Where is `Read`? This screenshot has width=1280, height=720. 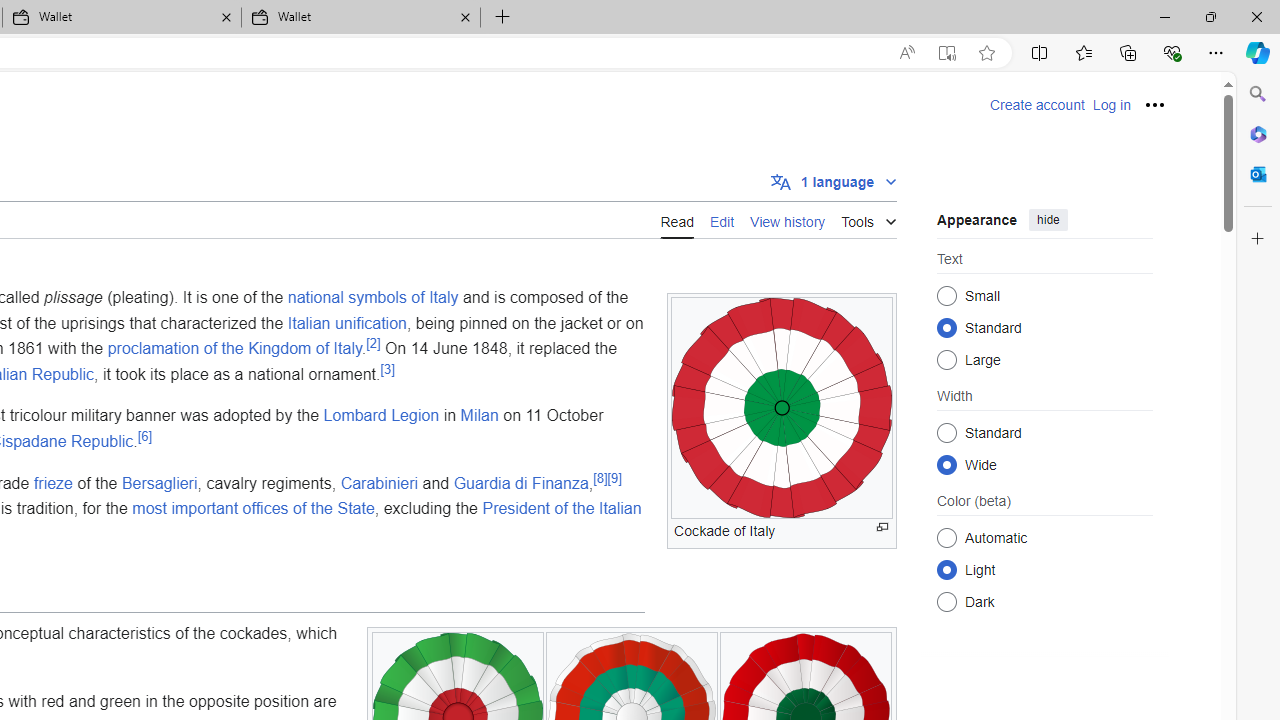
Read is located at coordinates (676, 220).